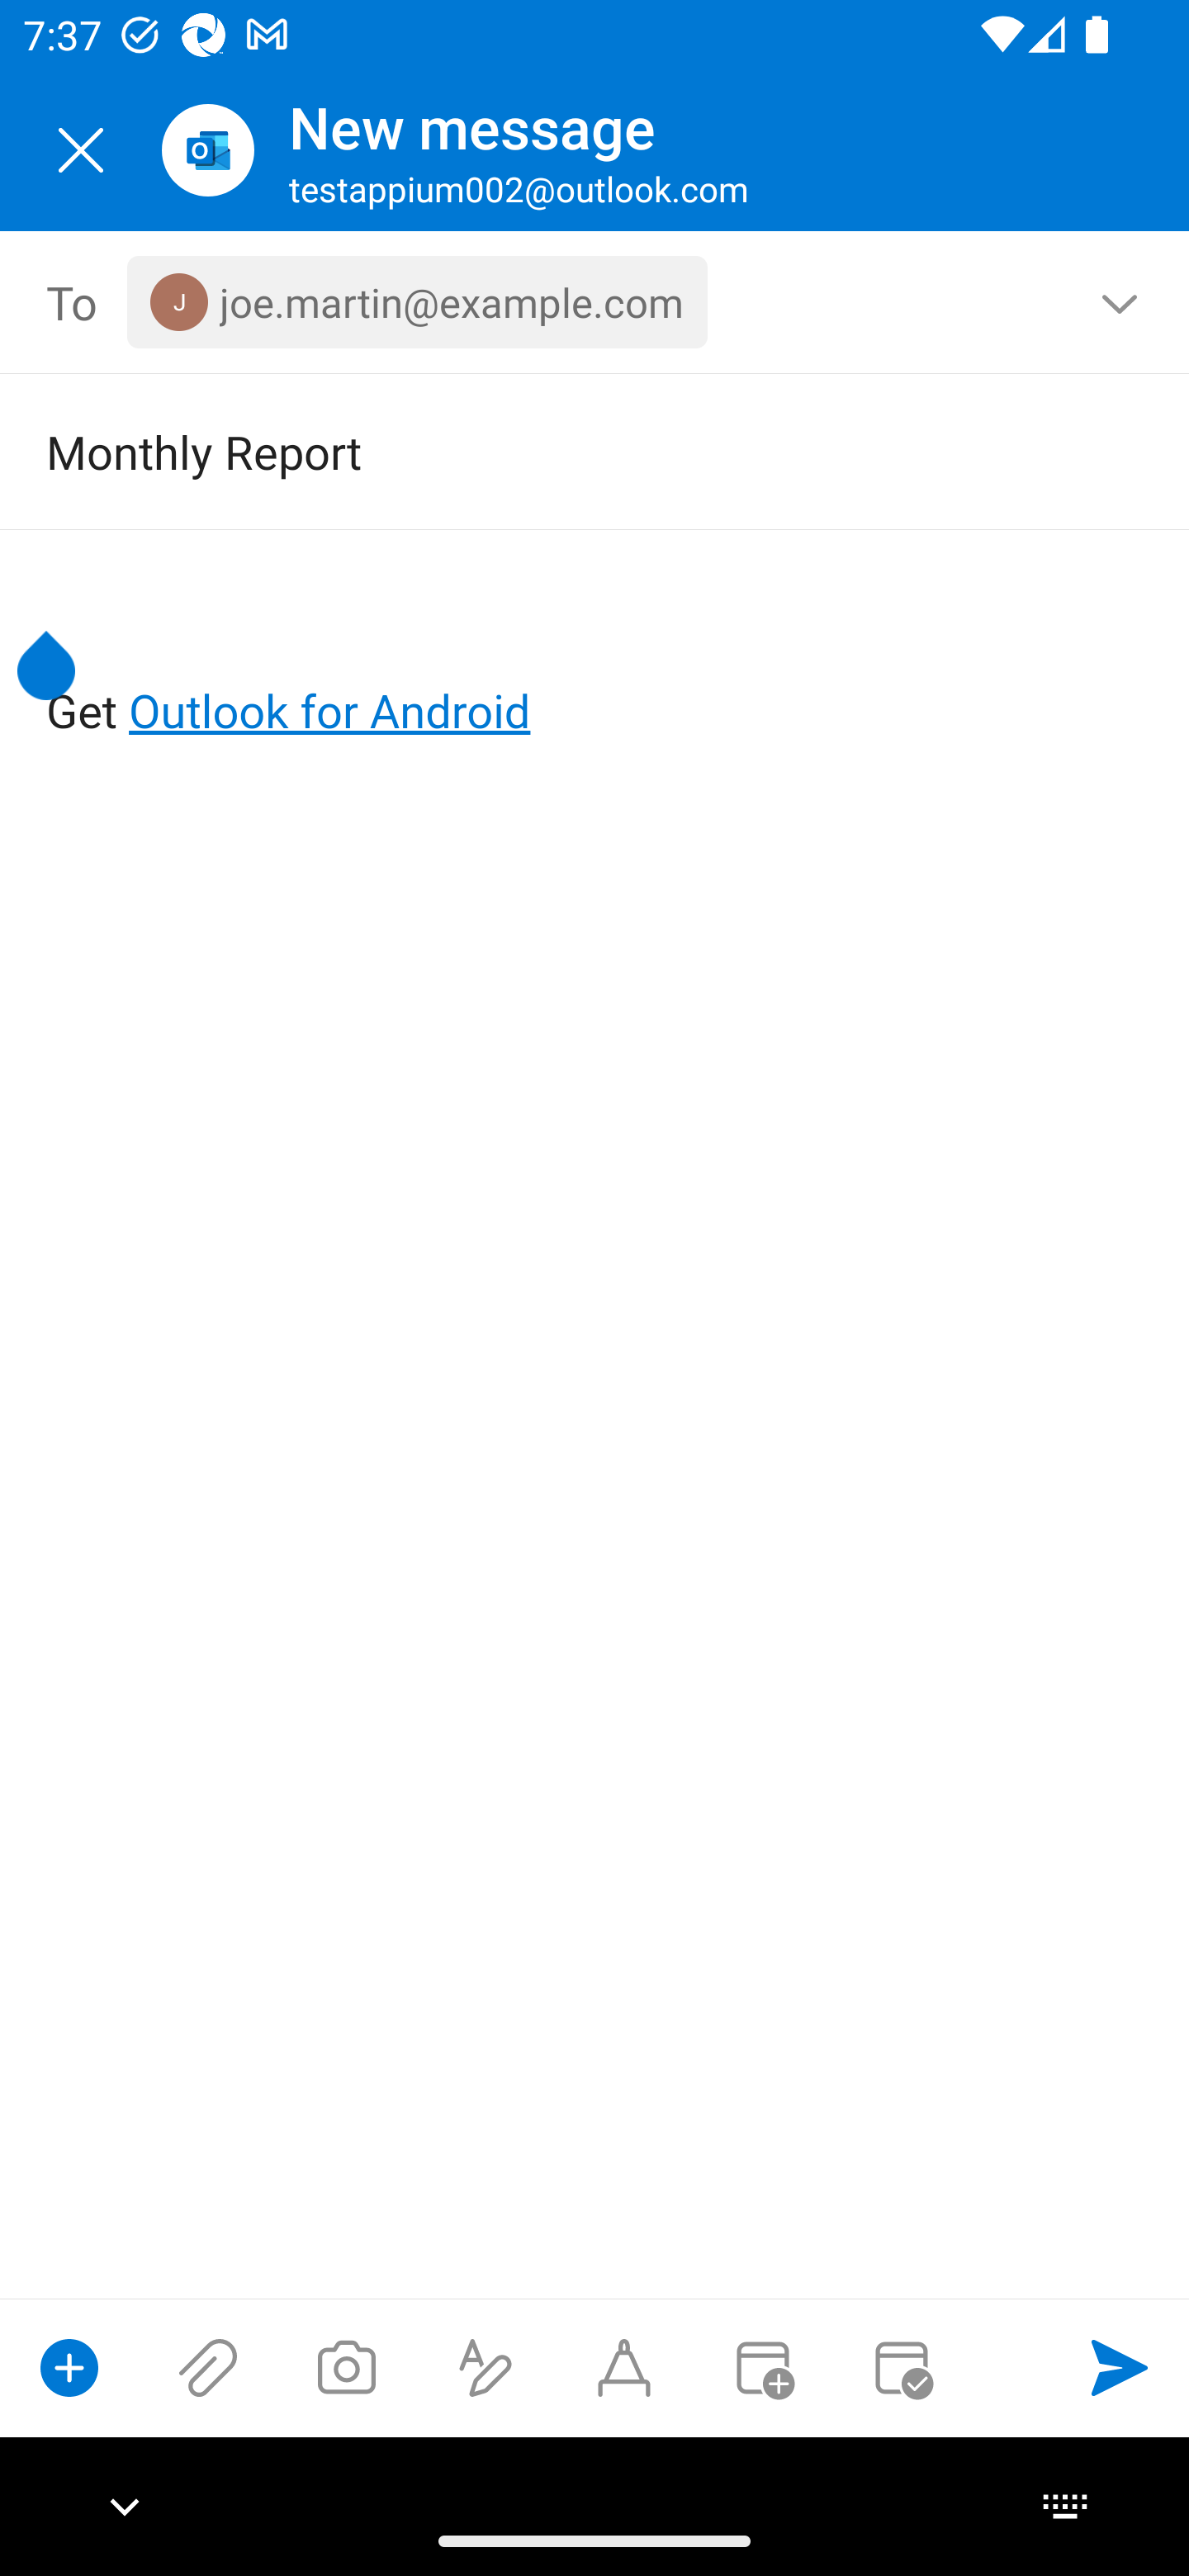  What do you see at coordinates (762, 2367) in the screenshot?
I see `Convert to event` at bounding box center [762, 2367].